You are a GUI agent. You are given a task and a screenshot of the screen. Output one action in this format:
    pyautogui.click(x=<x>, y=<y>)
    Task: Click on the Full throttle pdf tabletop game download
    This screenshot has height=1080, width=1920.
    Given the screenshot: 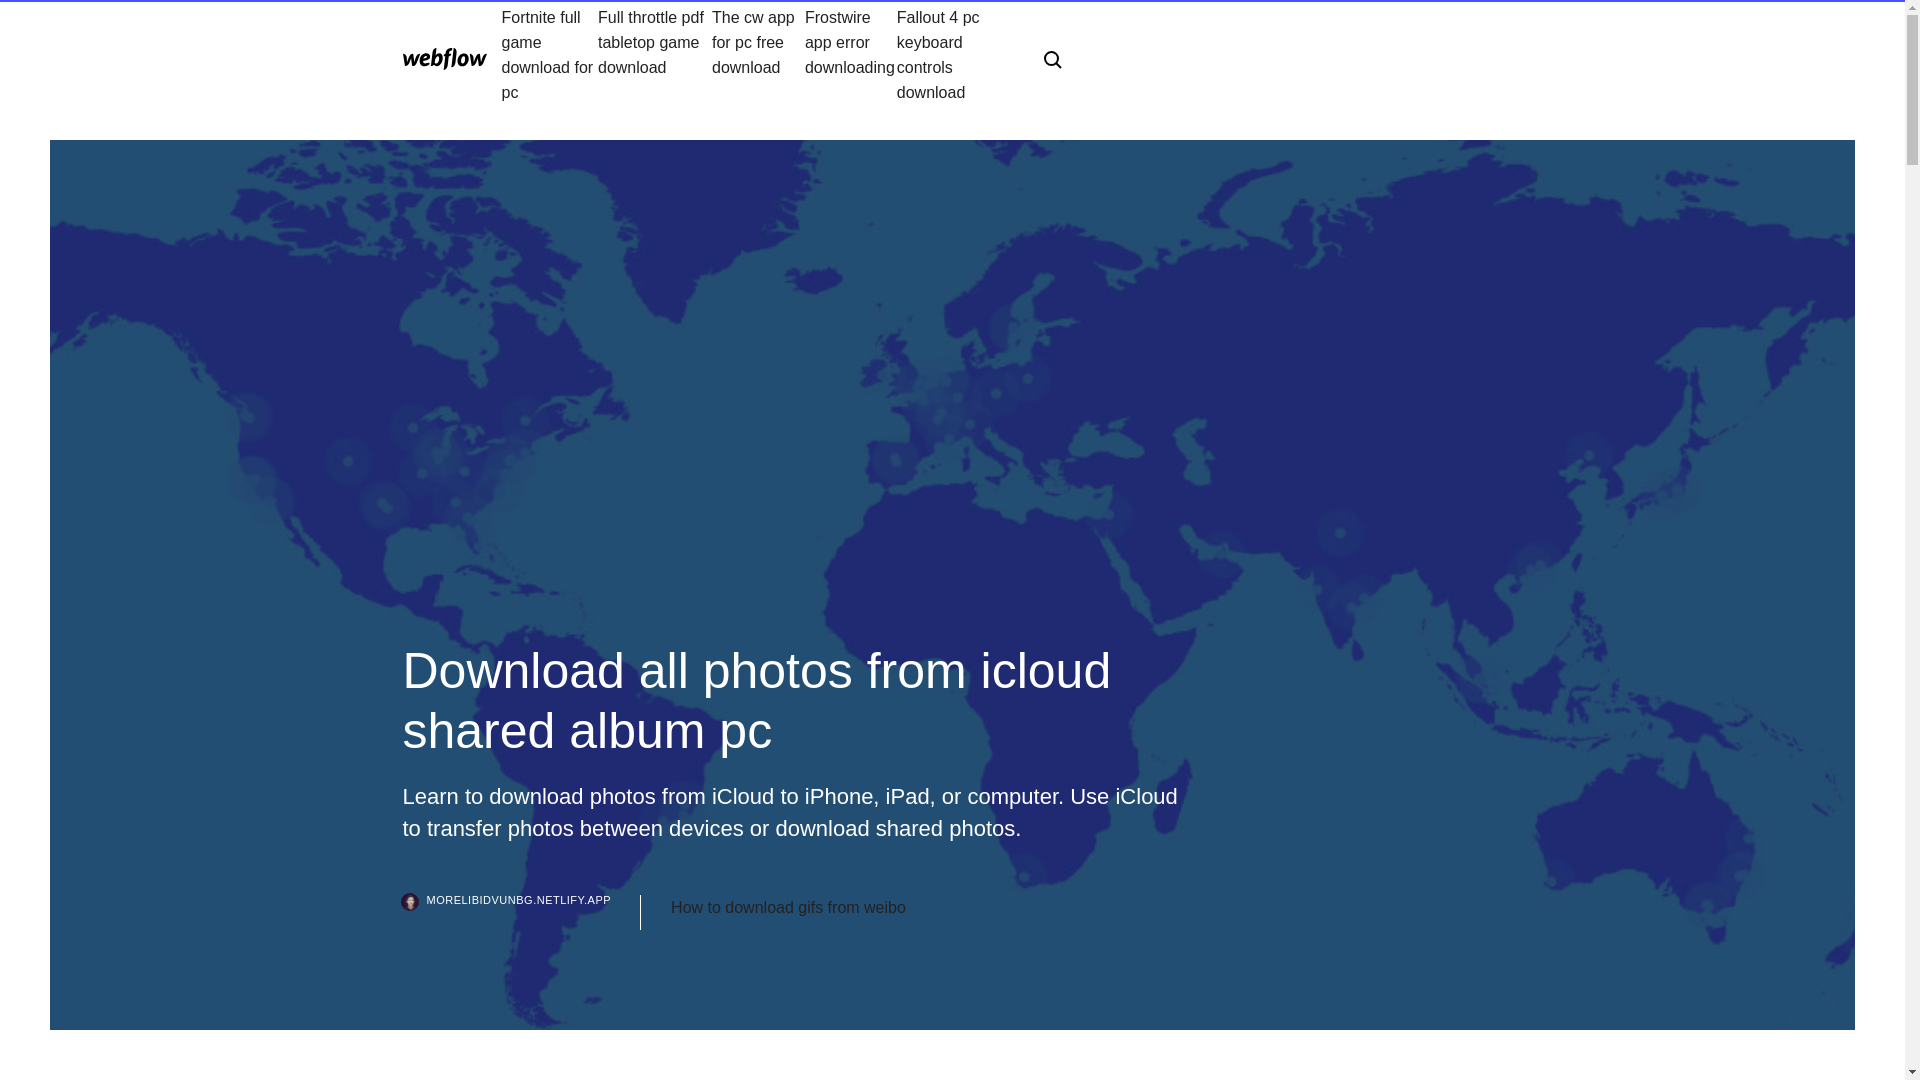 What is the action you would take?
    pyautogui.click(x=654, y=54)
    